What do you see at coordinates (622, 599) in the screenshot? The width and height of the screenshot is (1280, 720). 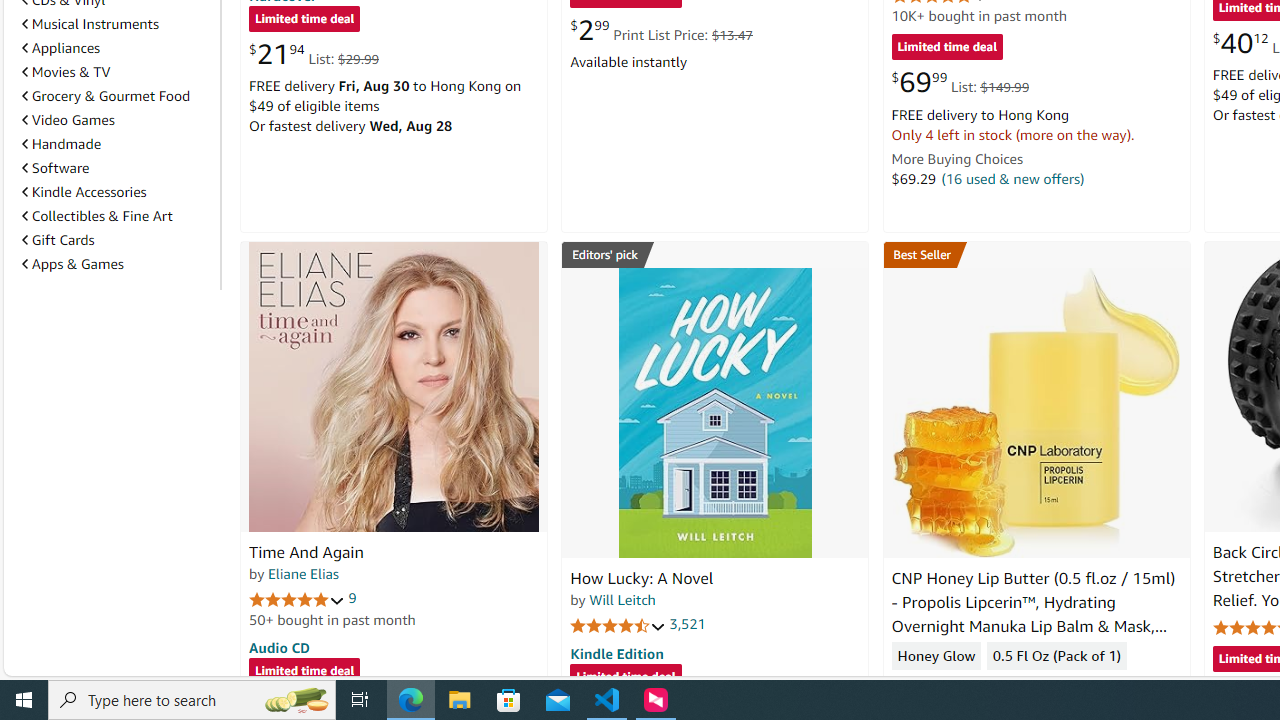 I see `Will Leitch` at bounding box center [622, 599].